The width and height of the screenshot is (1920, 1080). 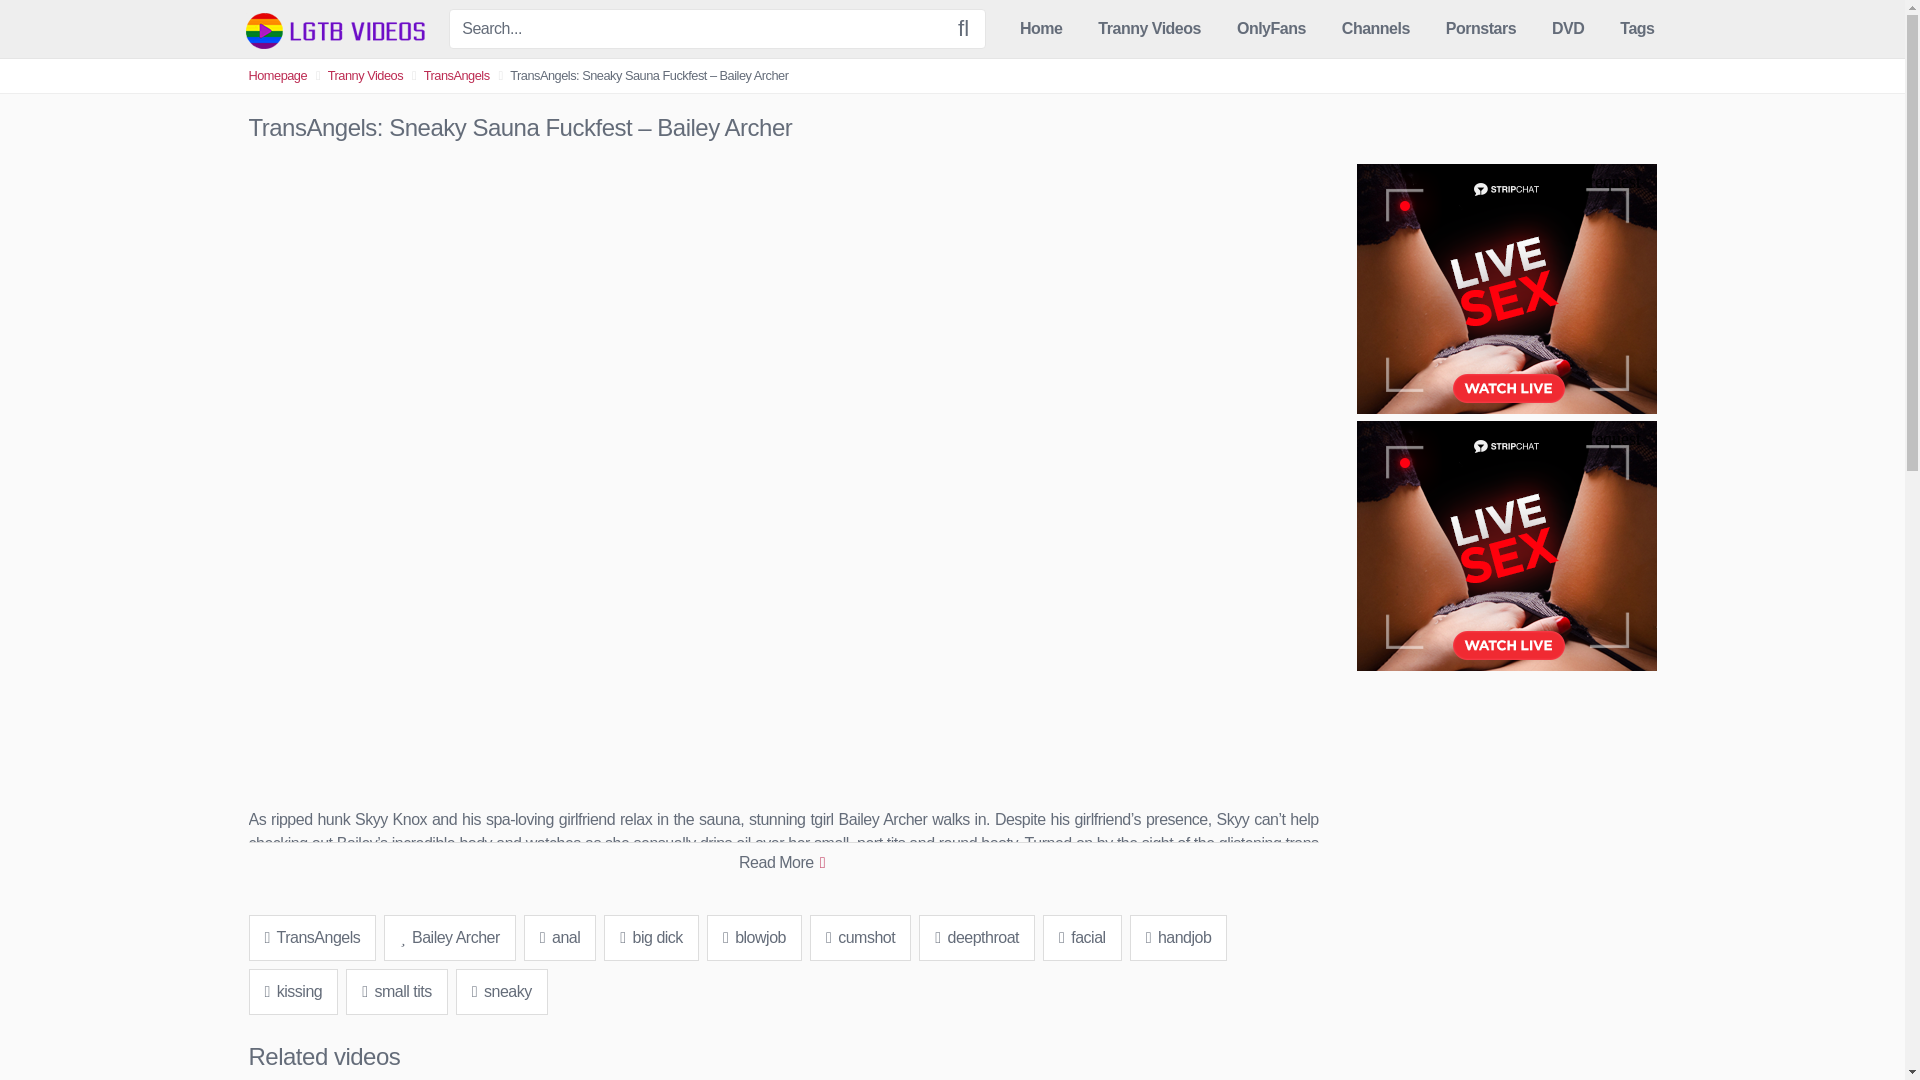 I want to click on big dick, so click(x=651, y=938).